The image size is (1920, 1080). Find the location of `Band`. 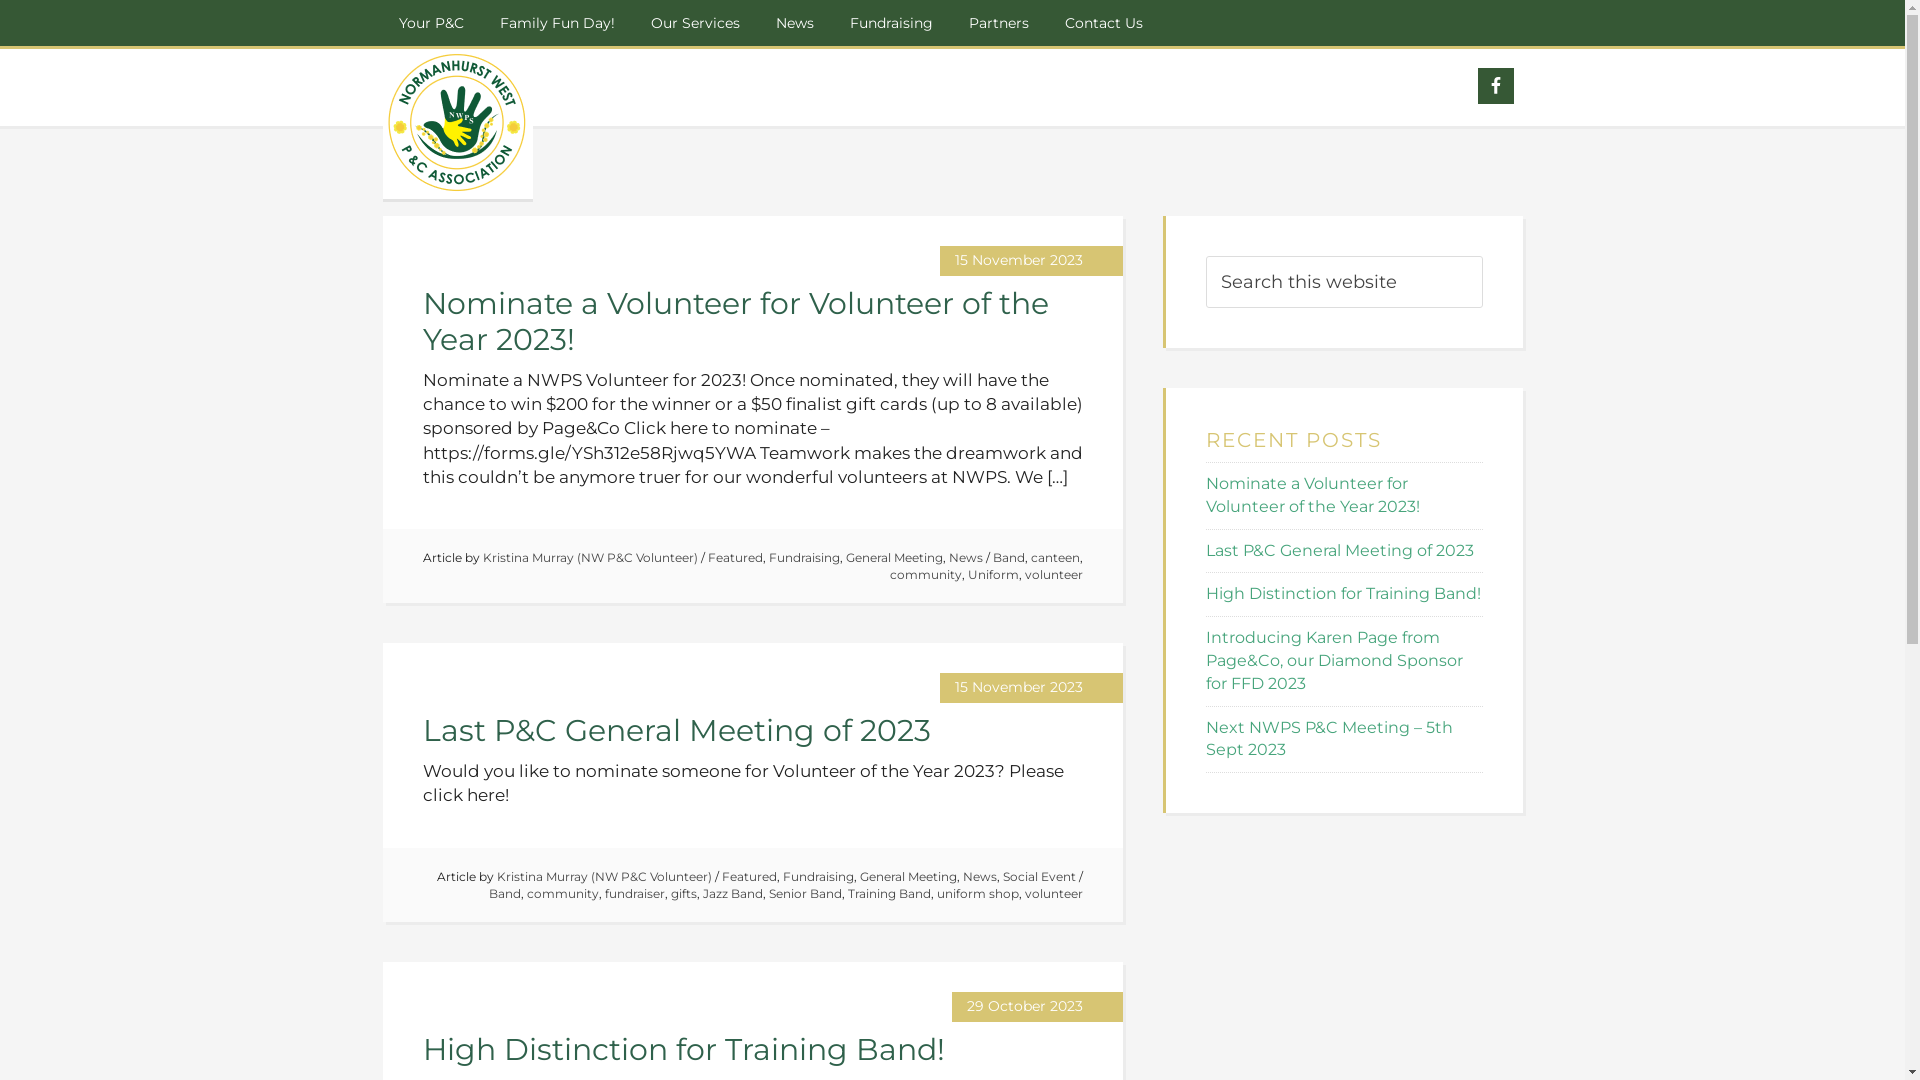

Band is located at coordinates (504, 894).